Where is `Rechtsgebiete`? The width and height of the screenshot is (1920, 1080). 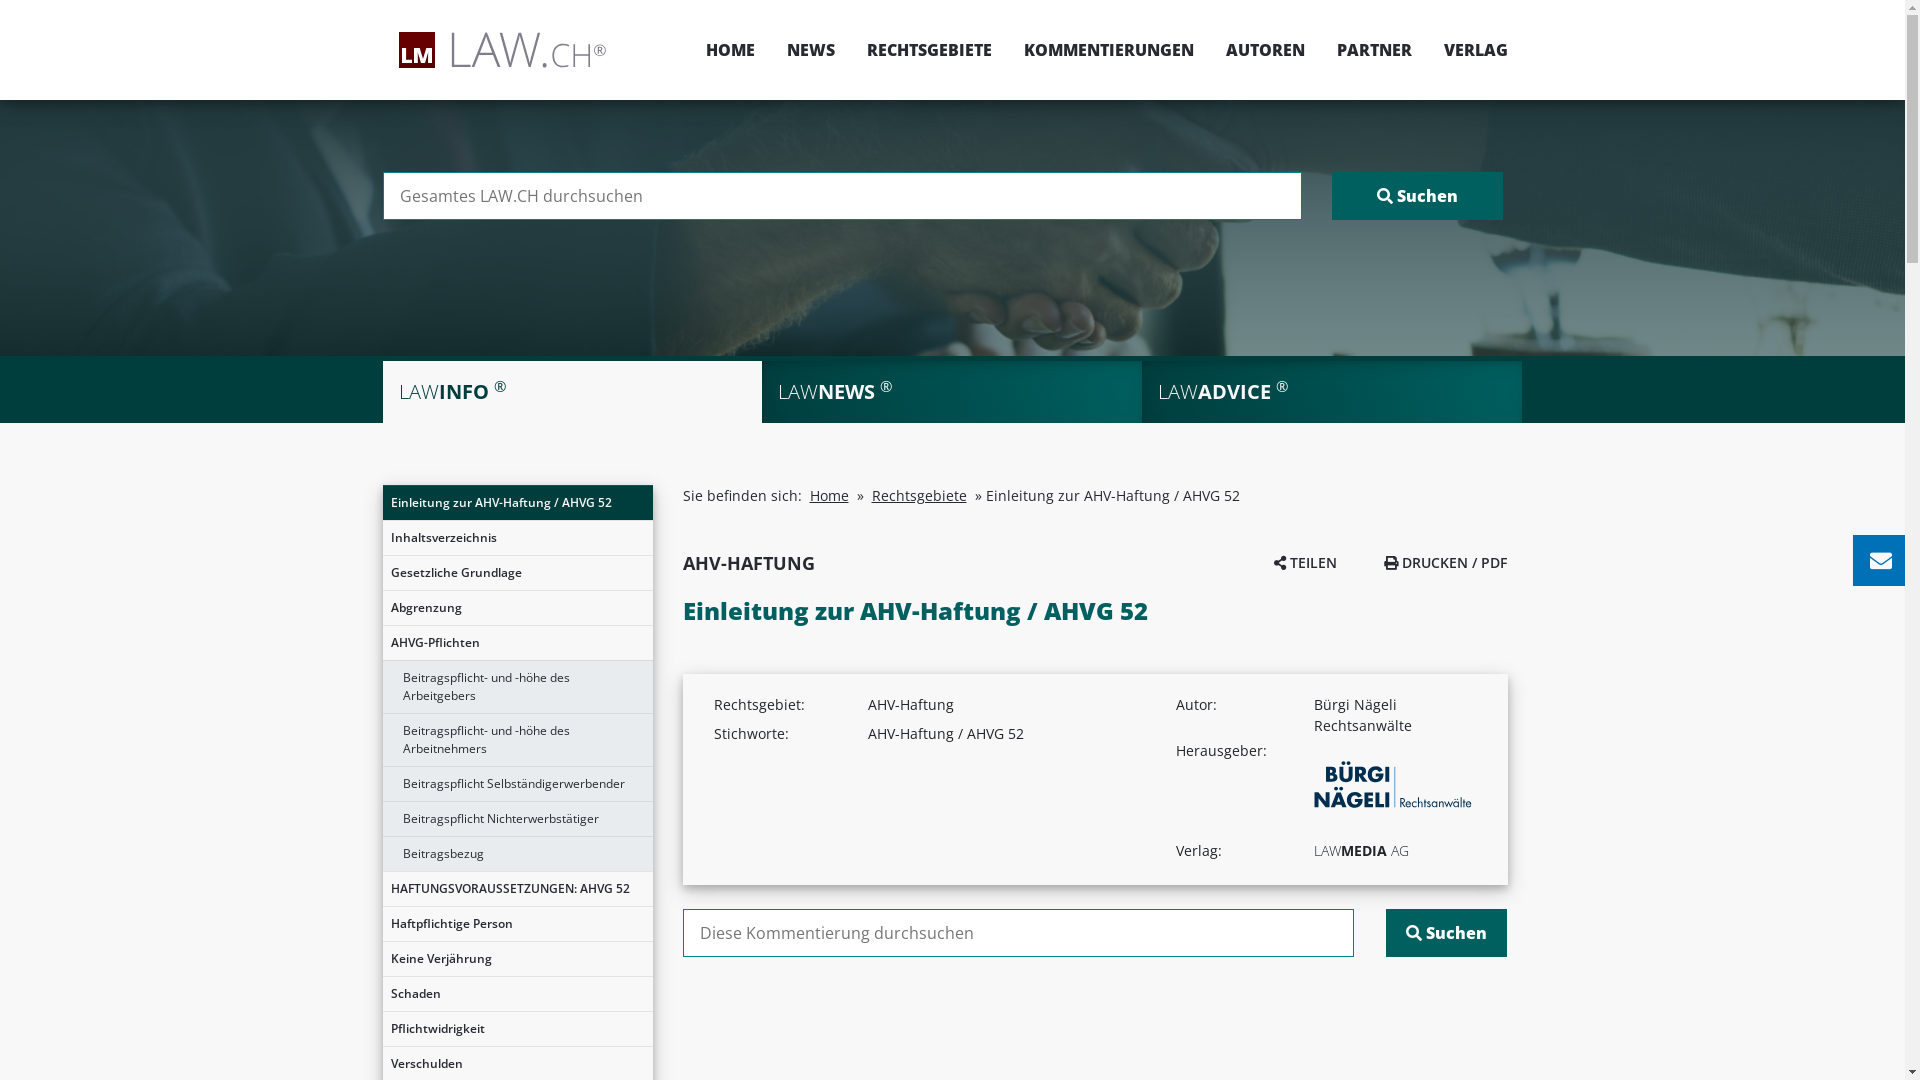 Rechtsgebiete is located at coordinates (920, 496).